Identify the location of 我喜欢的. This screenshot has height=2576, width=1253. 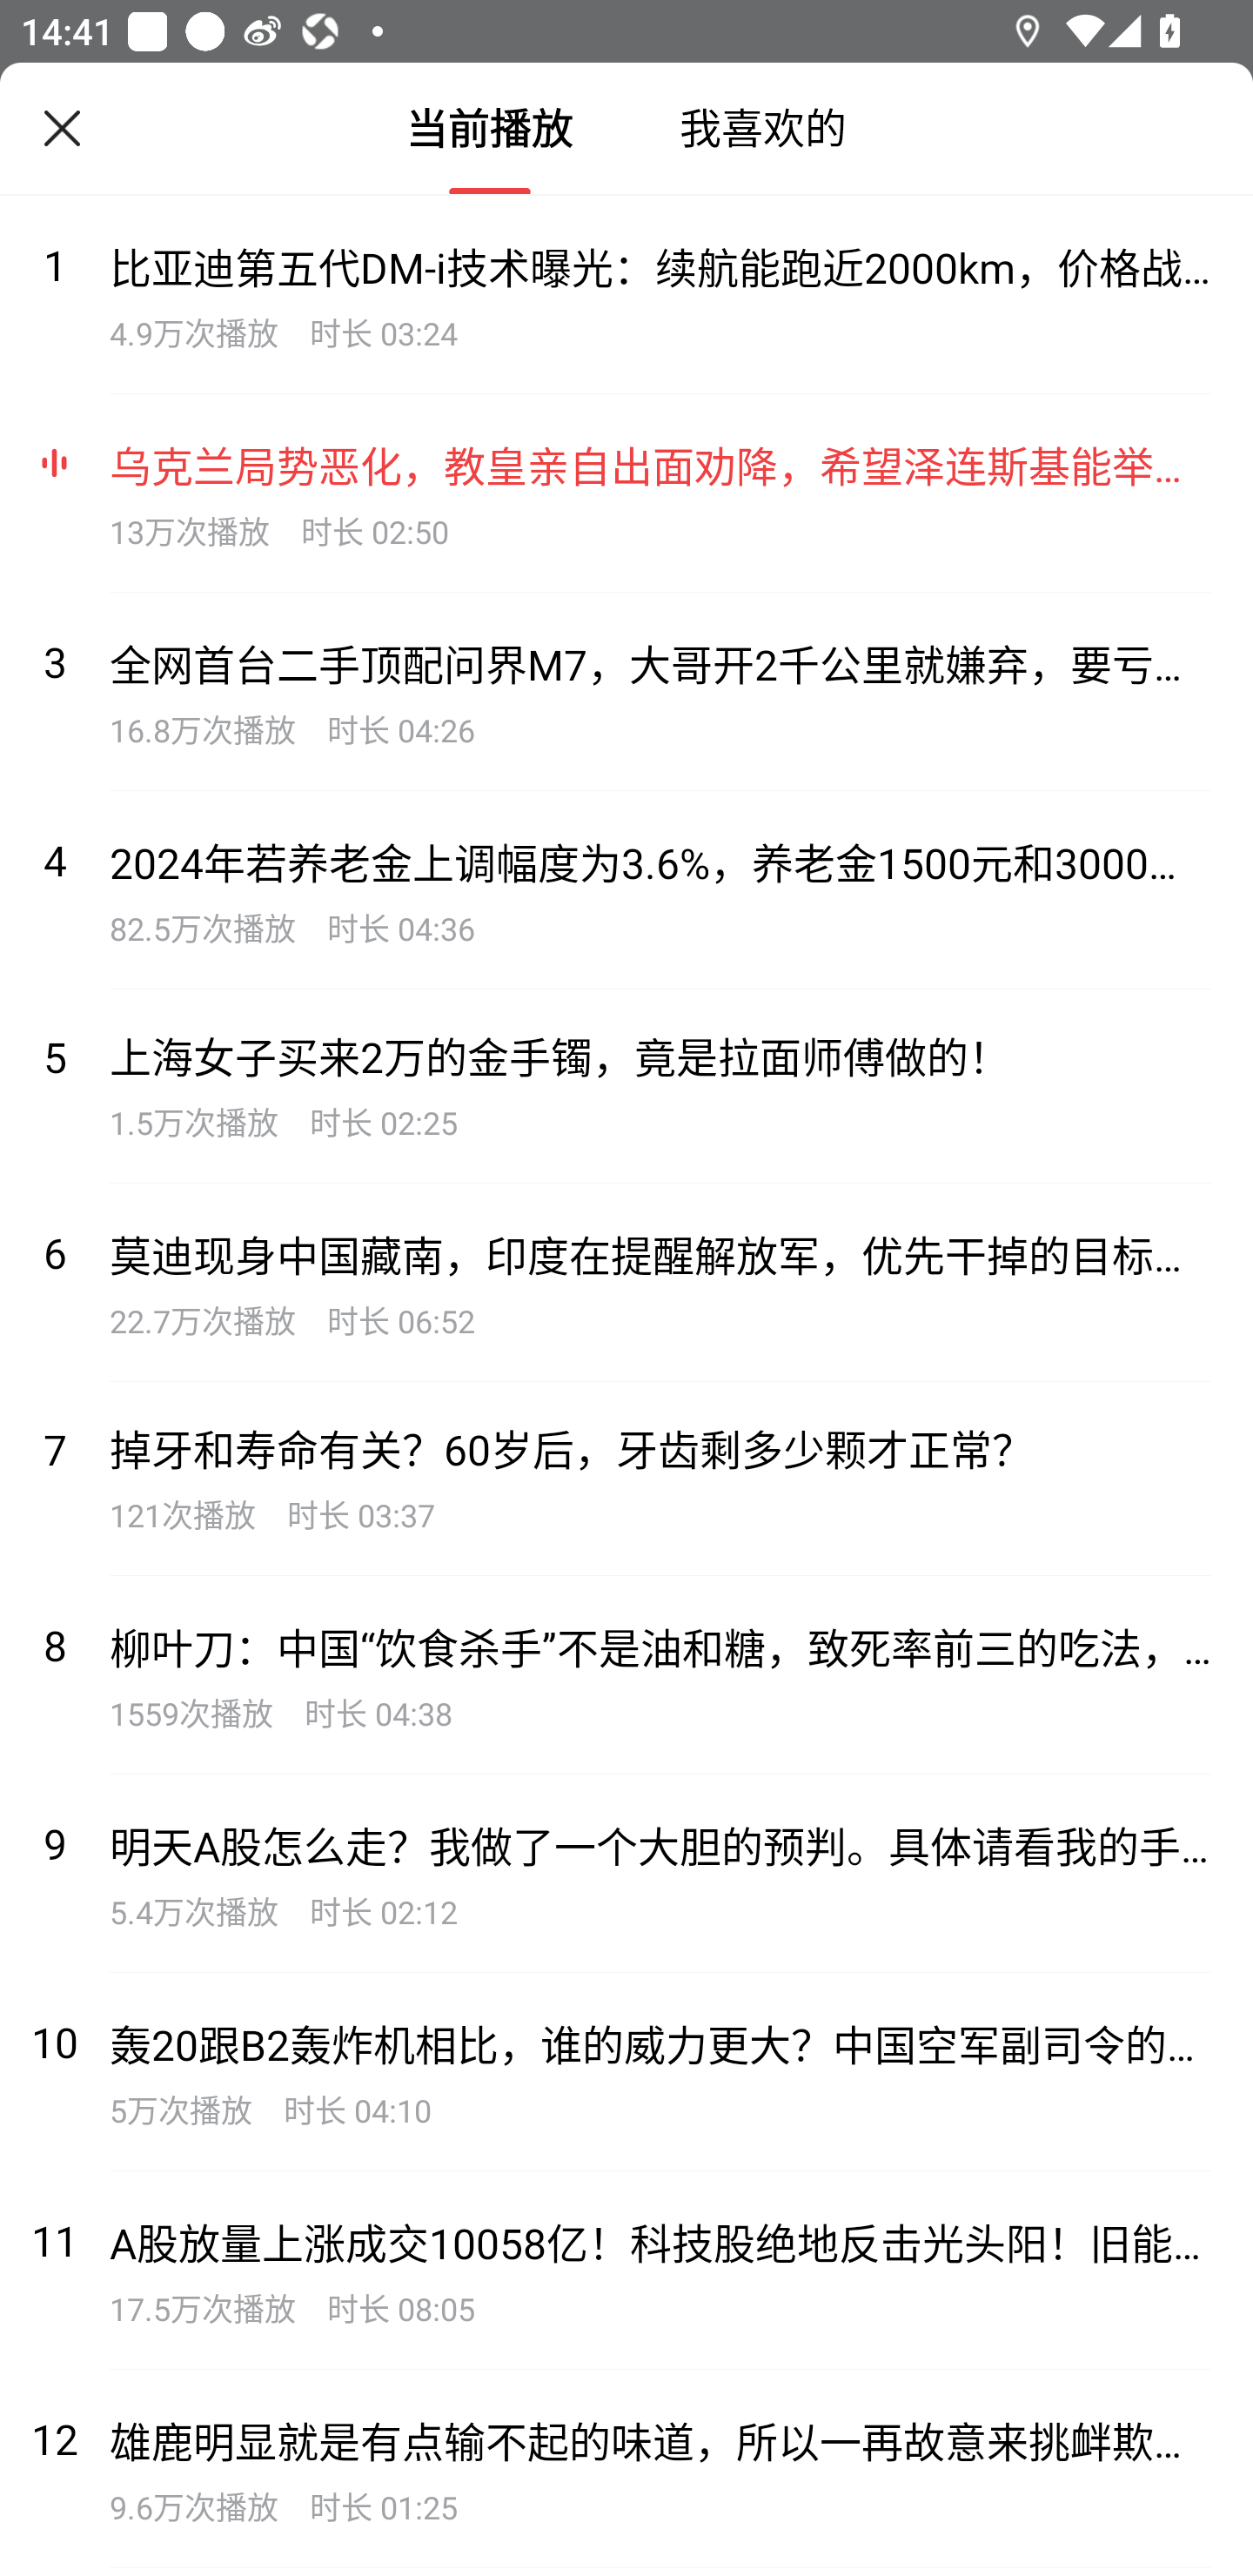
(762, 129).